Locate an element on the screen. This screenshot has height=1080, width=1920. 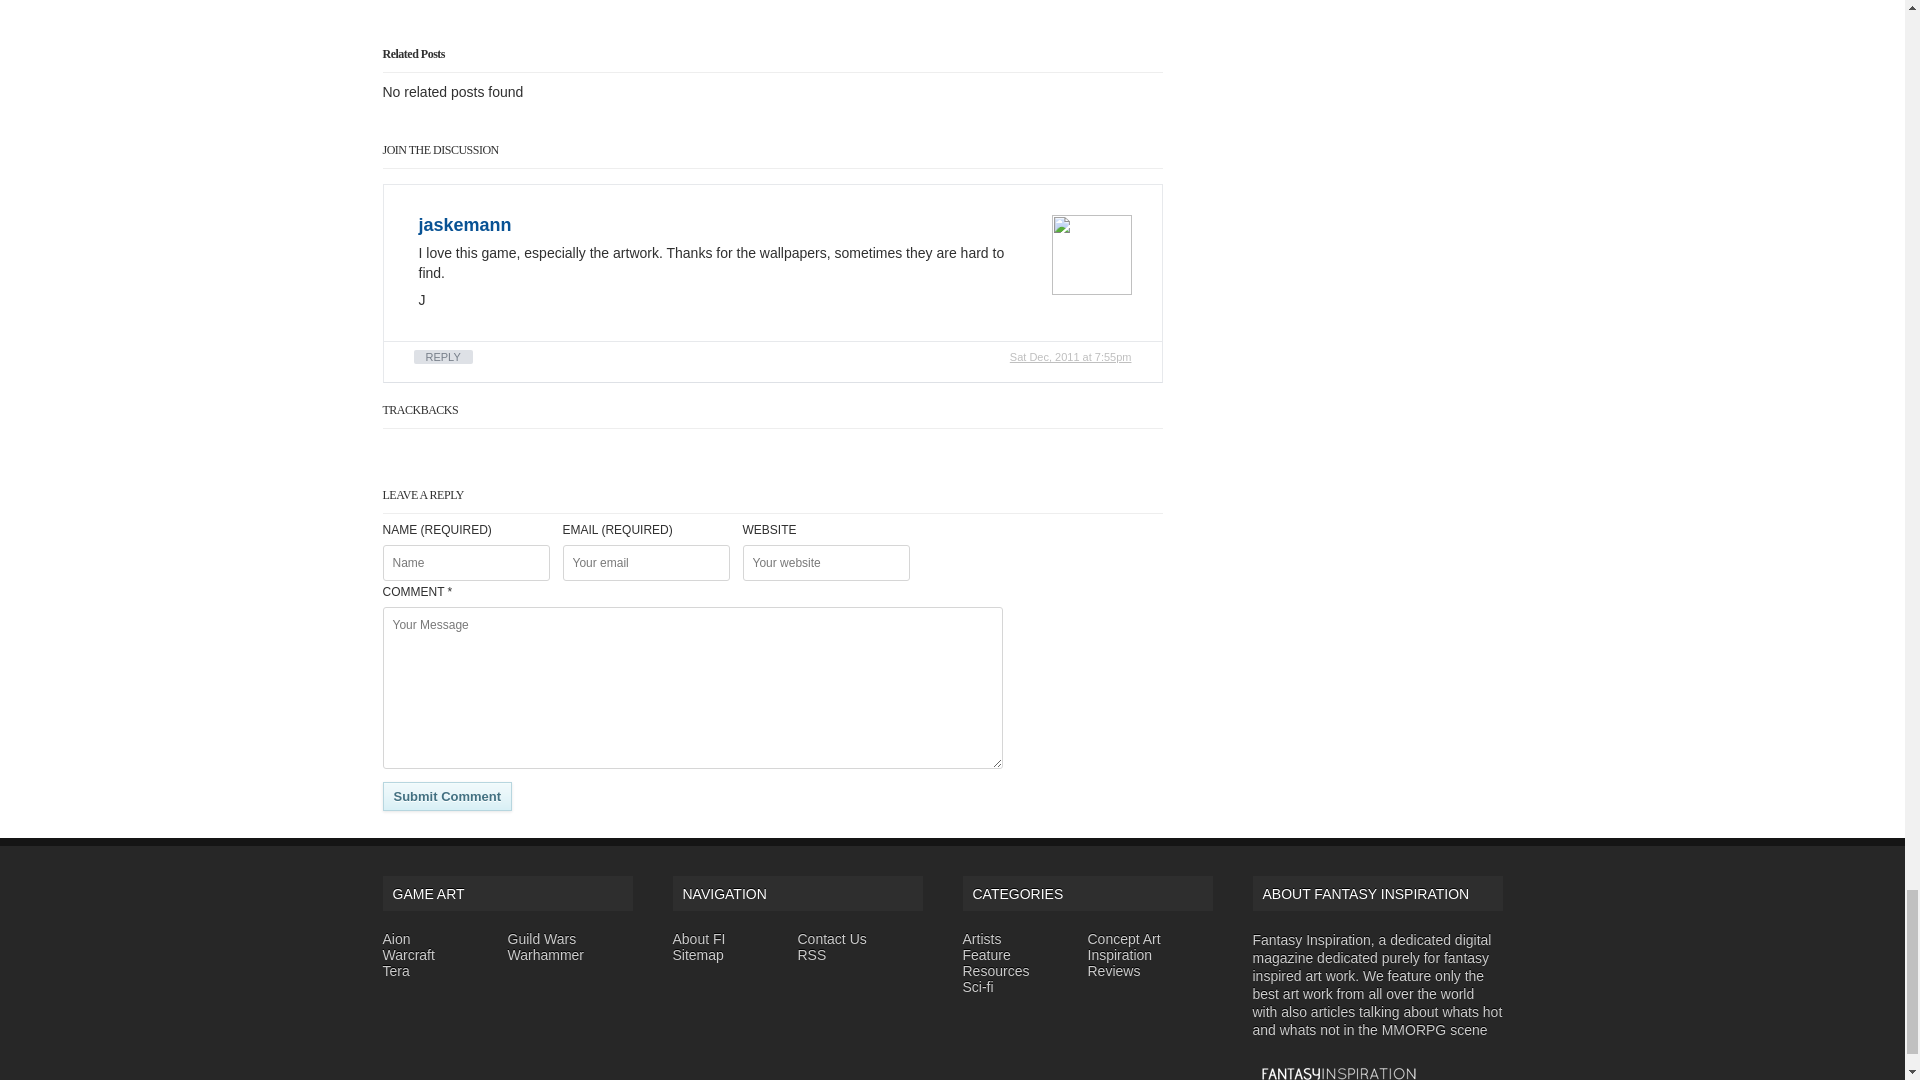
Name is located at coordinates (466, 563).